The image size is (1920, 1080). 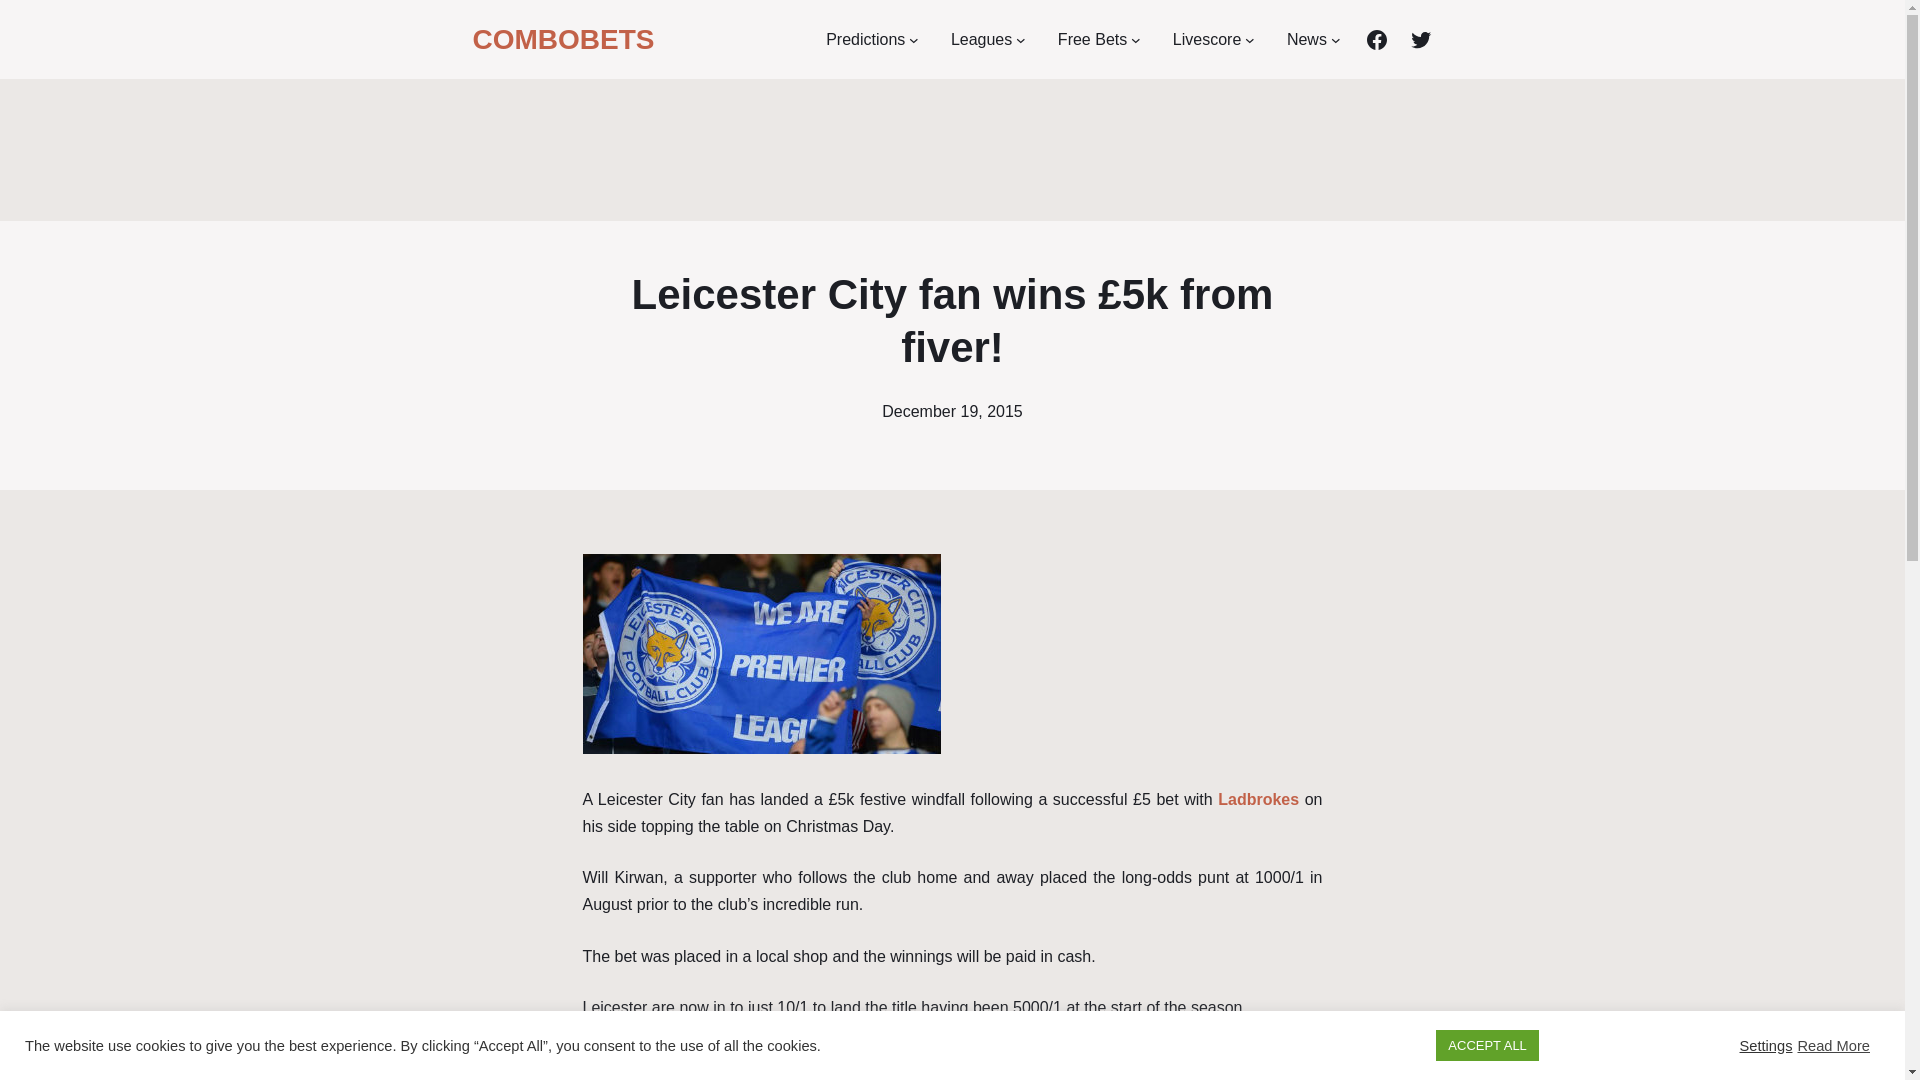 I want to click on COMBOBETS, so click(x=563, y=39).